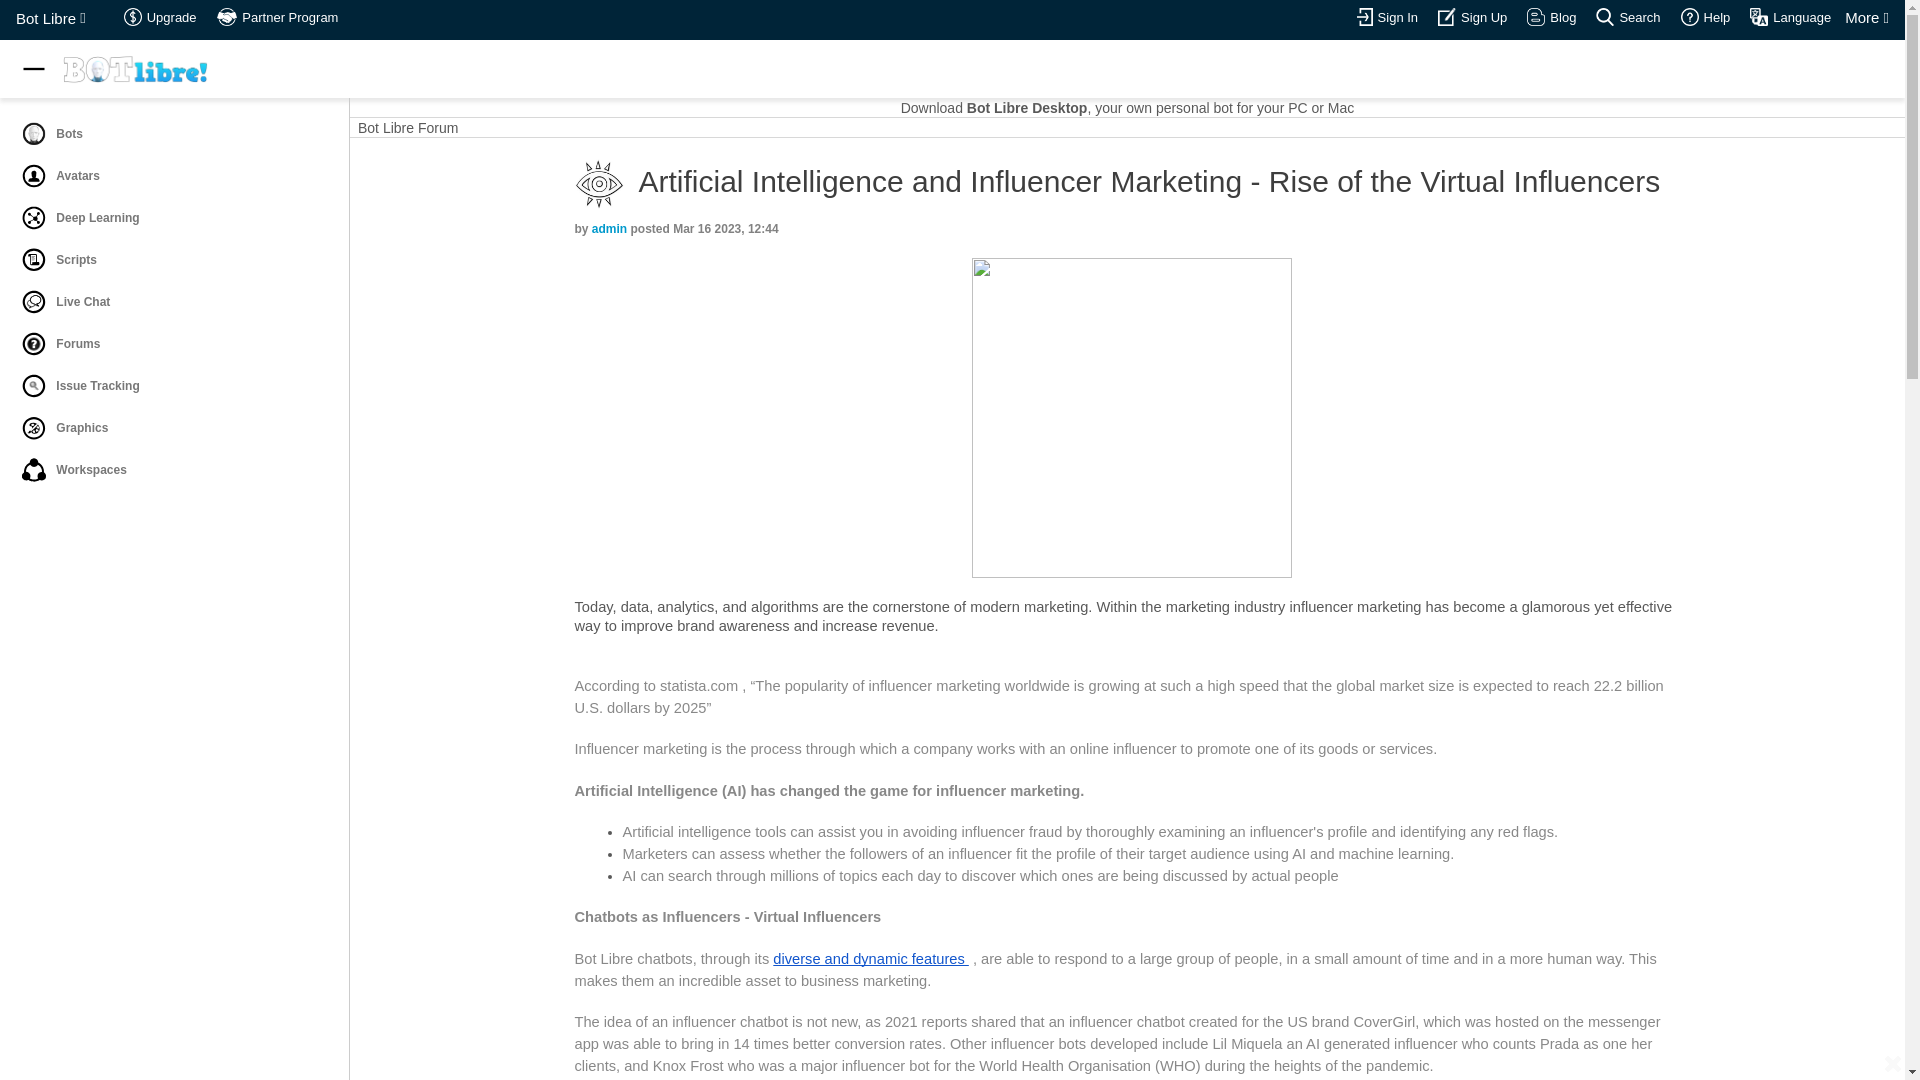 This screenshot has height=1080, width=1920. What do you see at coordinates (34, 134) in the screenshot?
I see `Bots` at bounding box center [34, 134].